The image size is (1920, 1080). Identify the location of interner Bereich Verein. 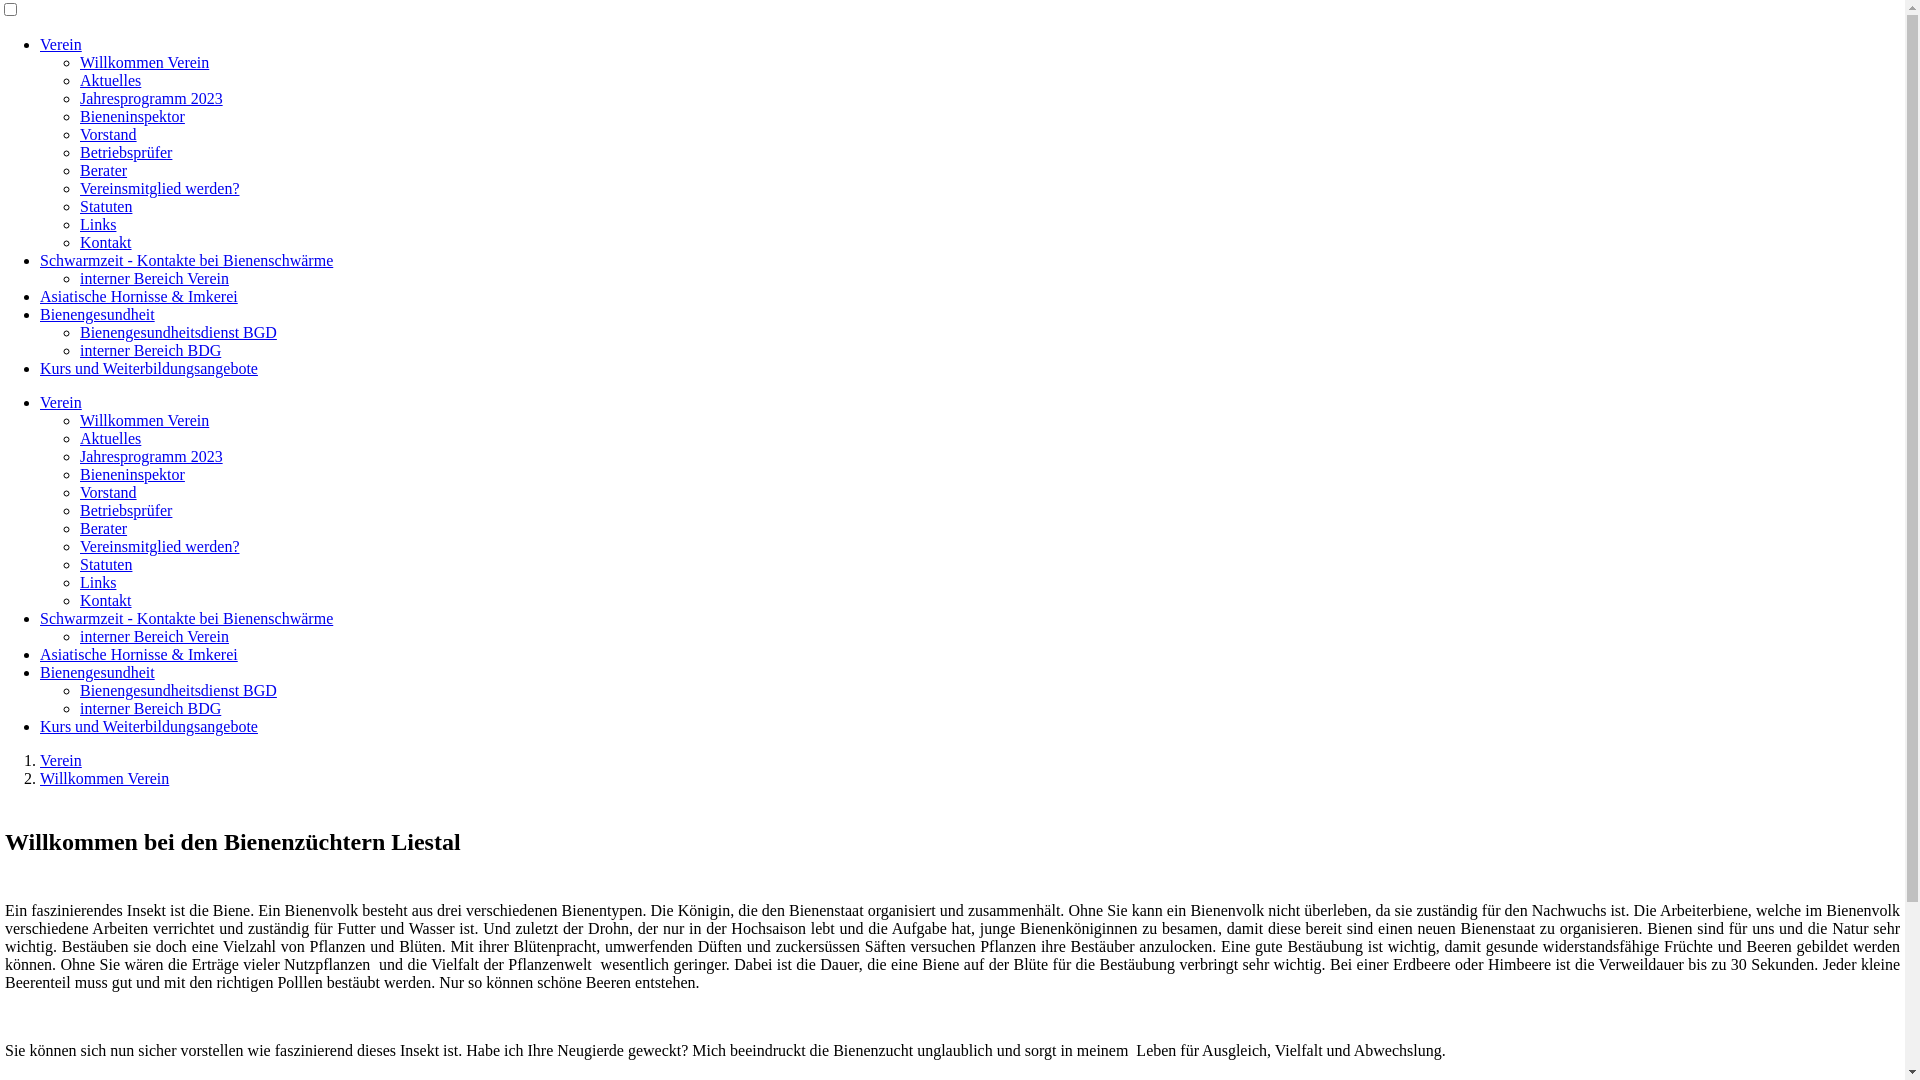
(154, 278).